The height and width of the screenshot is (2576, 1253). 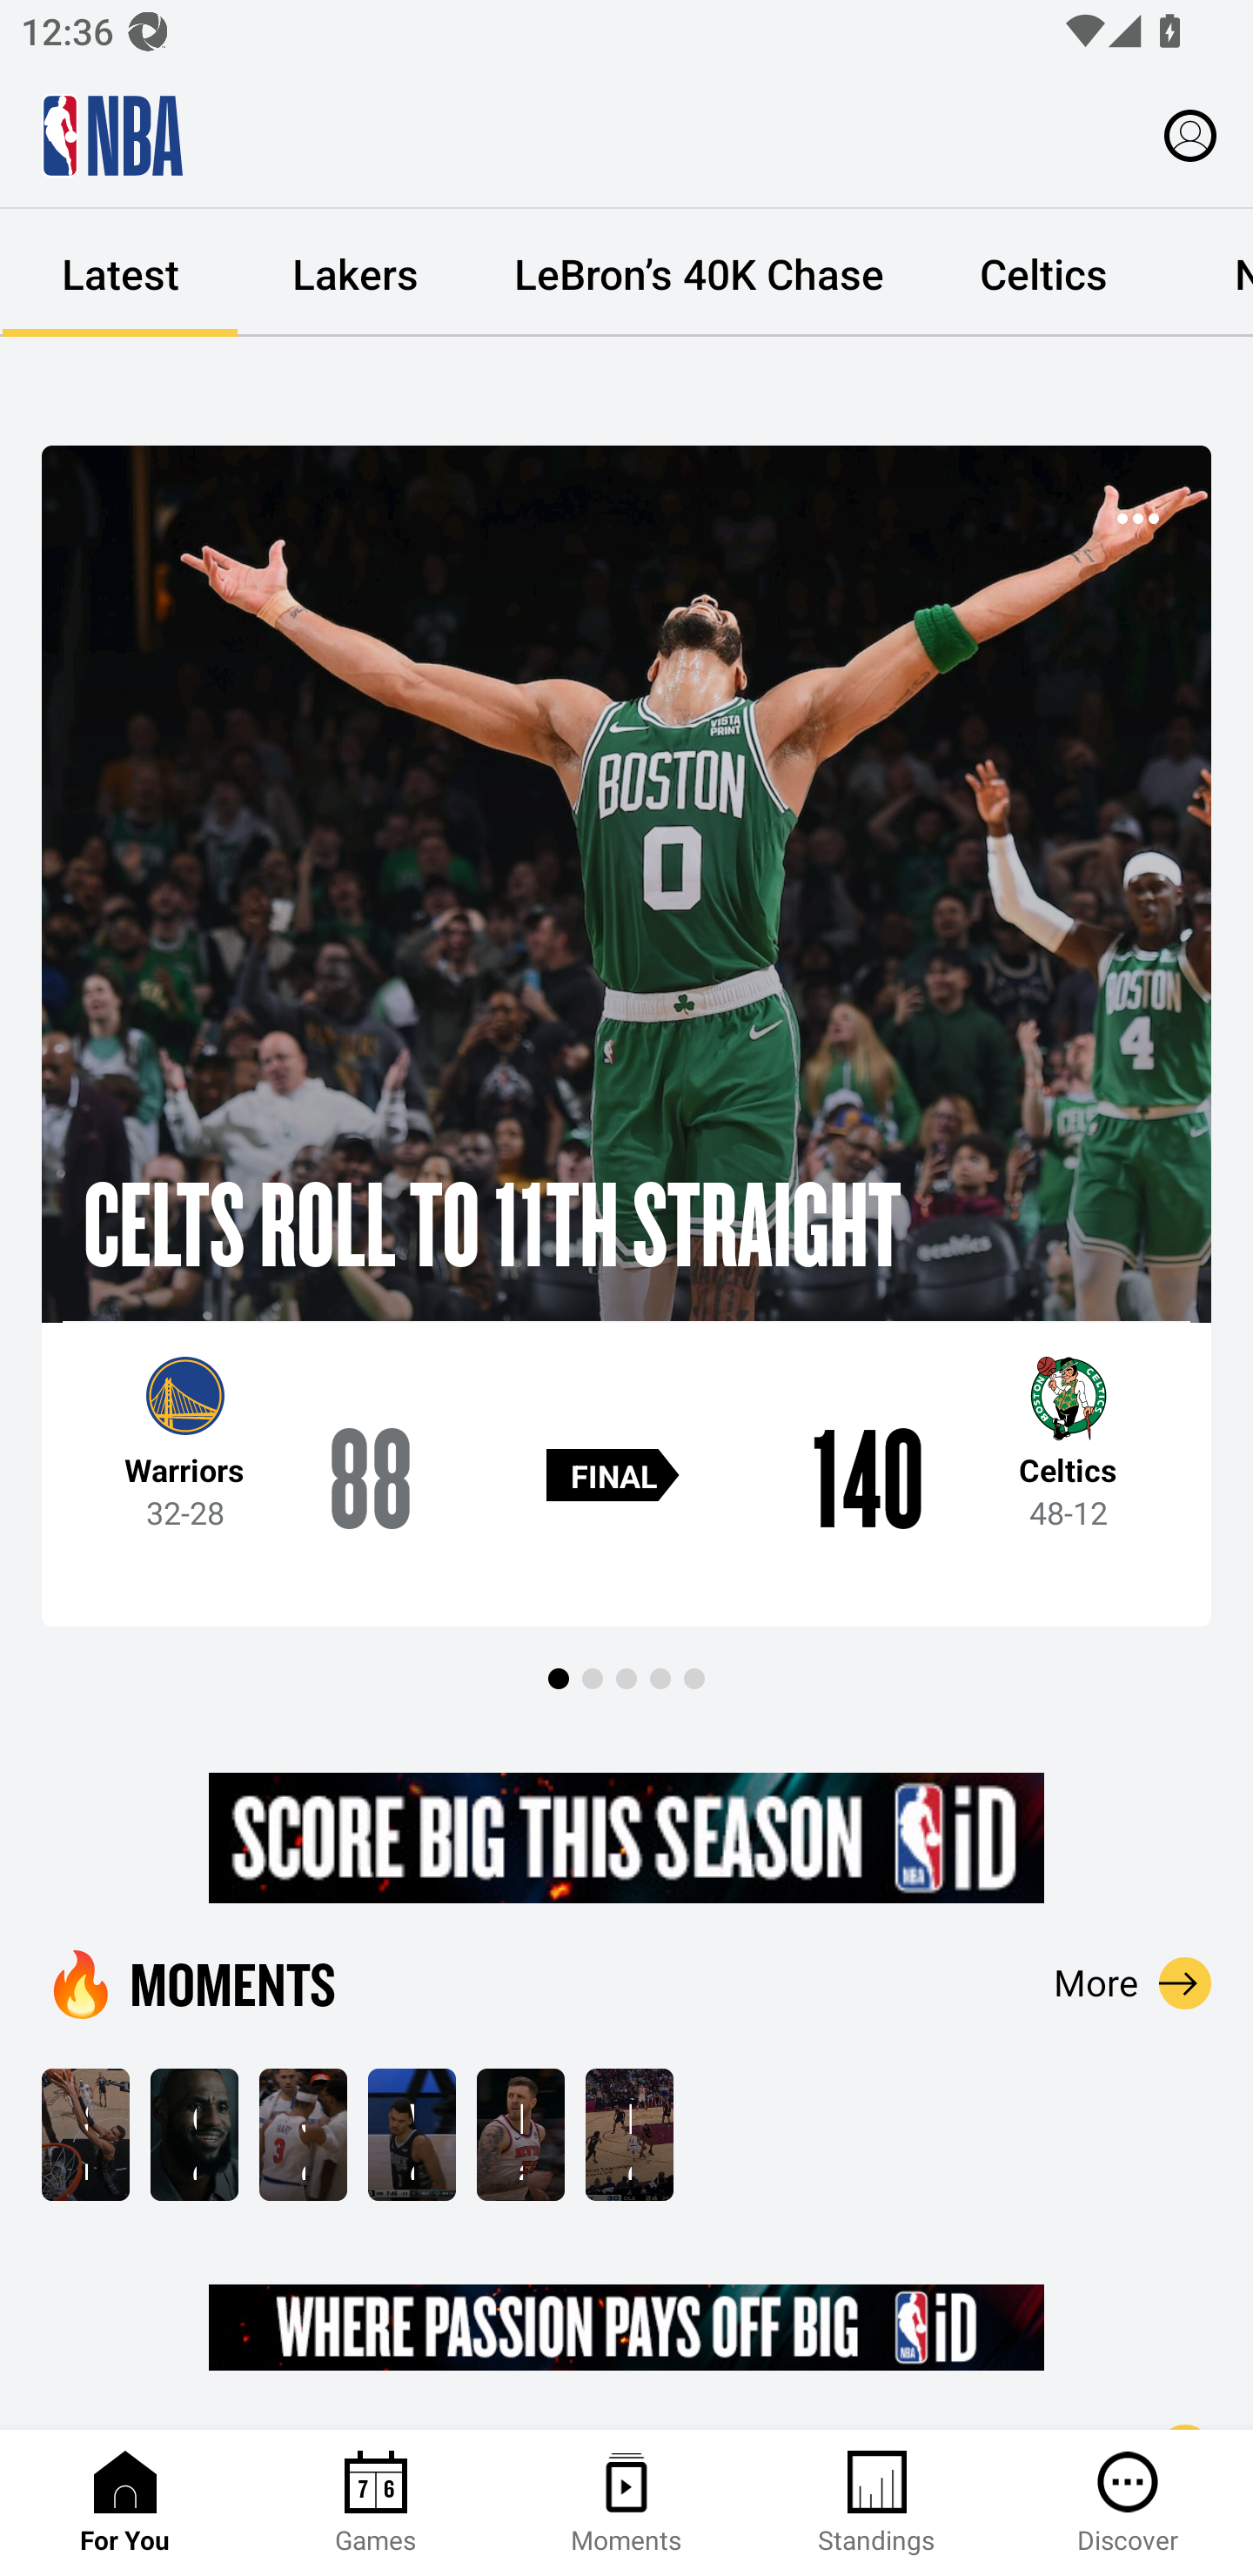 What do you see at coordinates (355, 273) in the screenshot?
I see `Lakers` at bounding box center [355, 273].